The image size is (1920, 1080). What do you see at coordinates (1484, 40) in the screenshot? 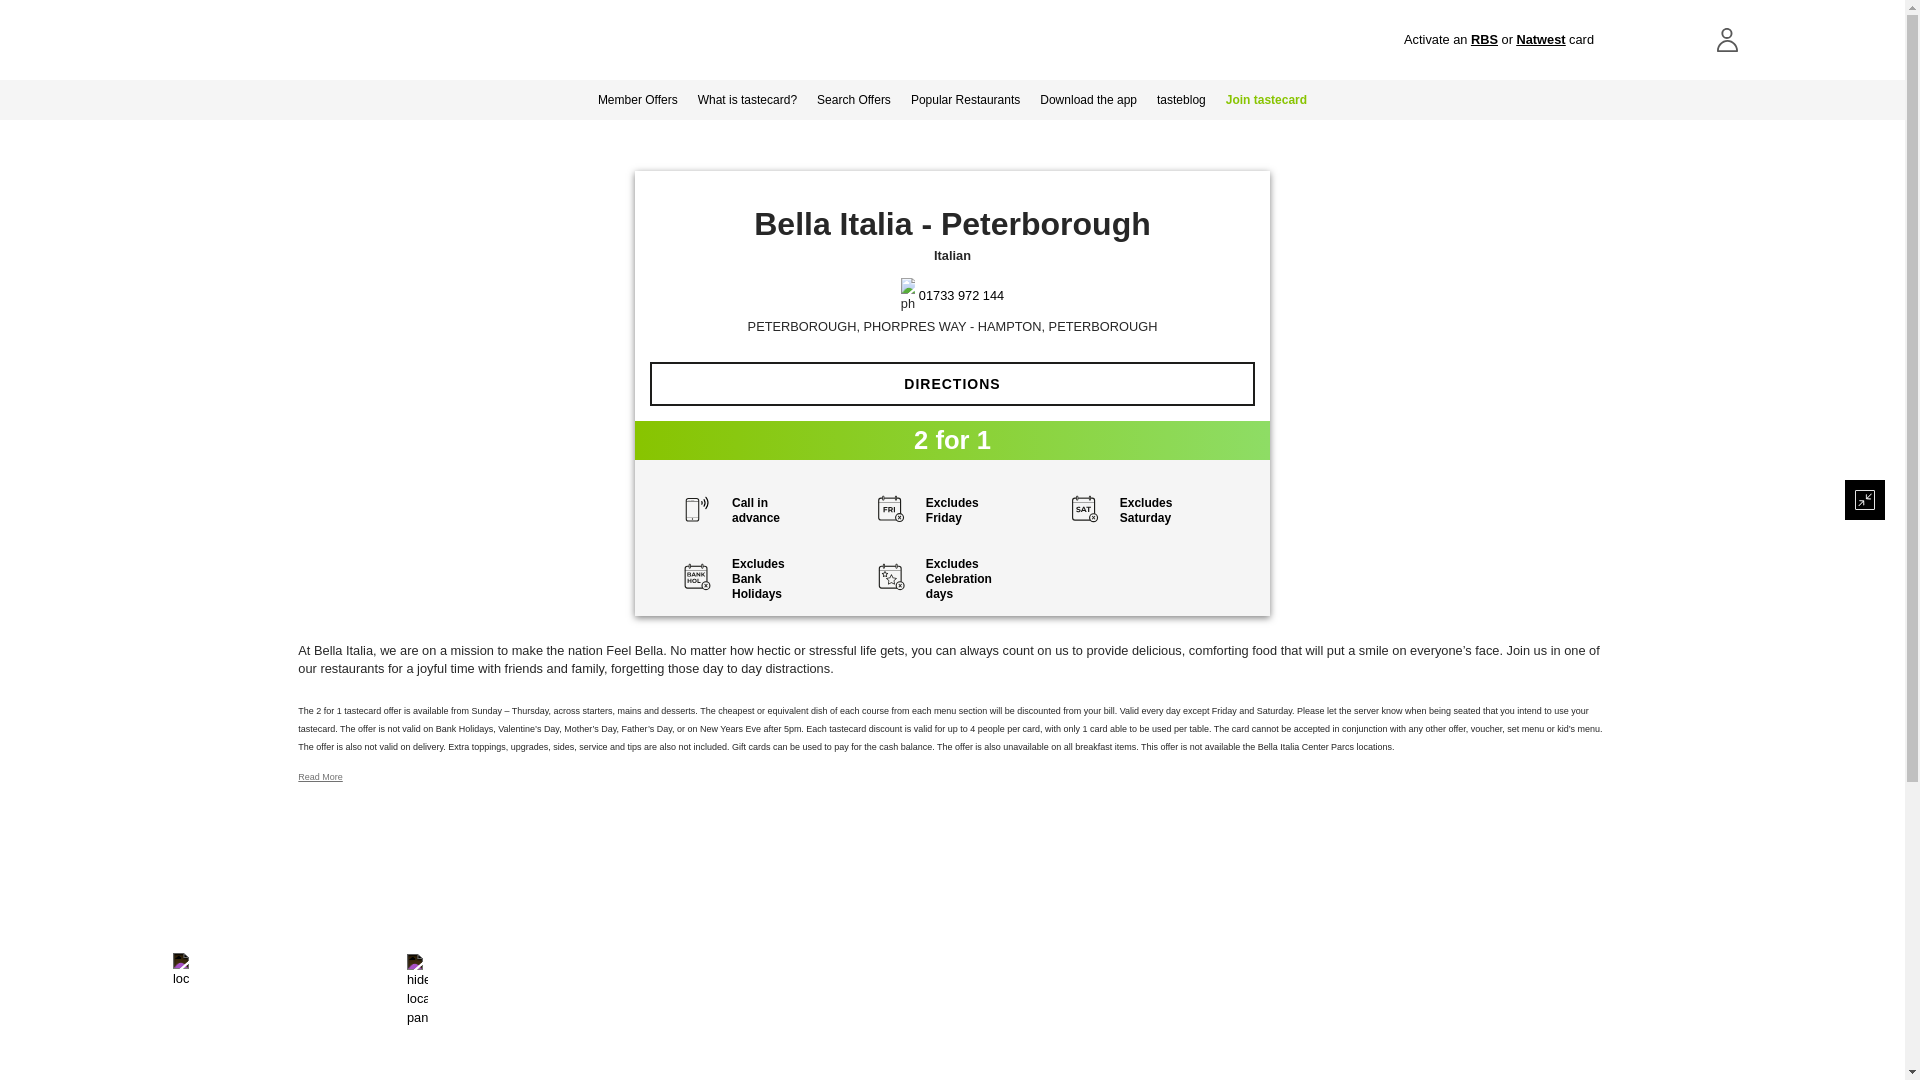
I see `RBS` at bounding box center [1484, 40].